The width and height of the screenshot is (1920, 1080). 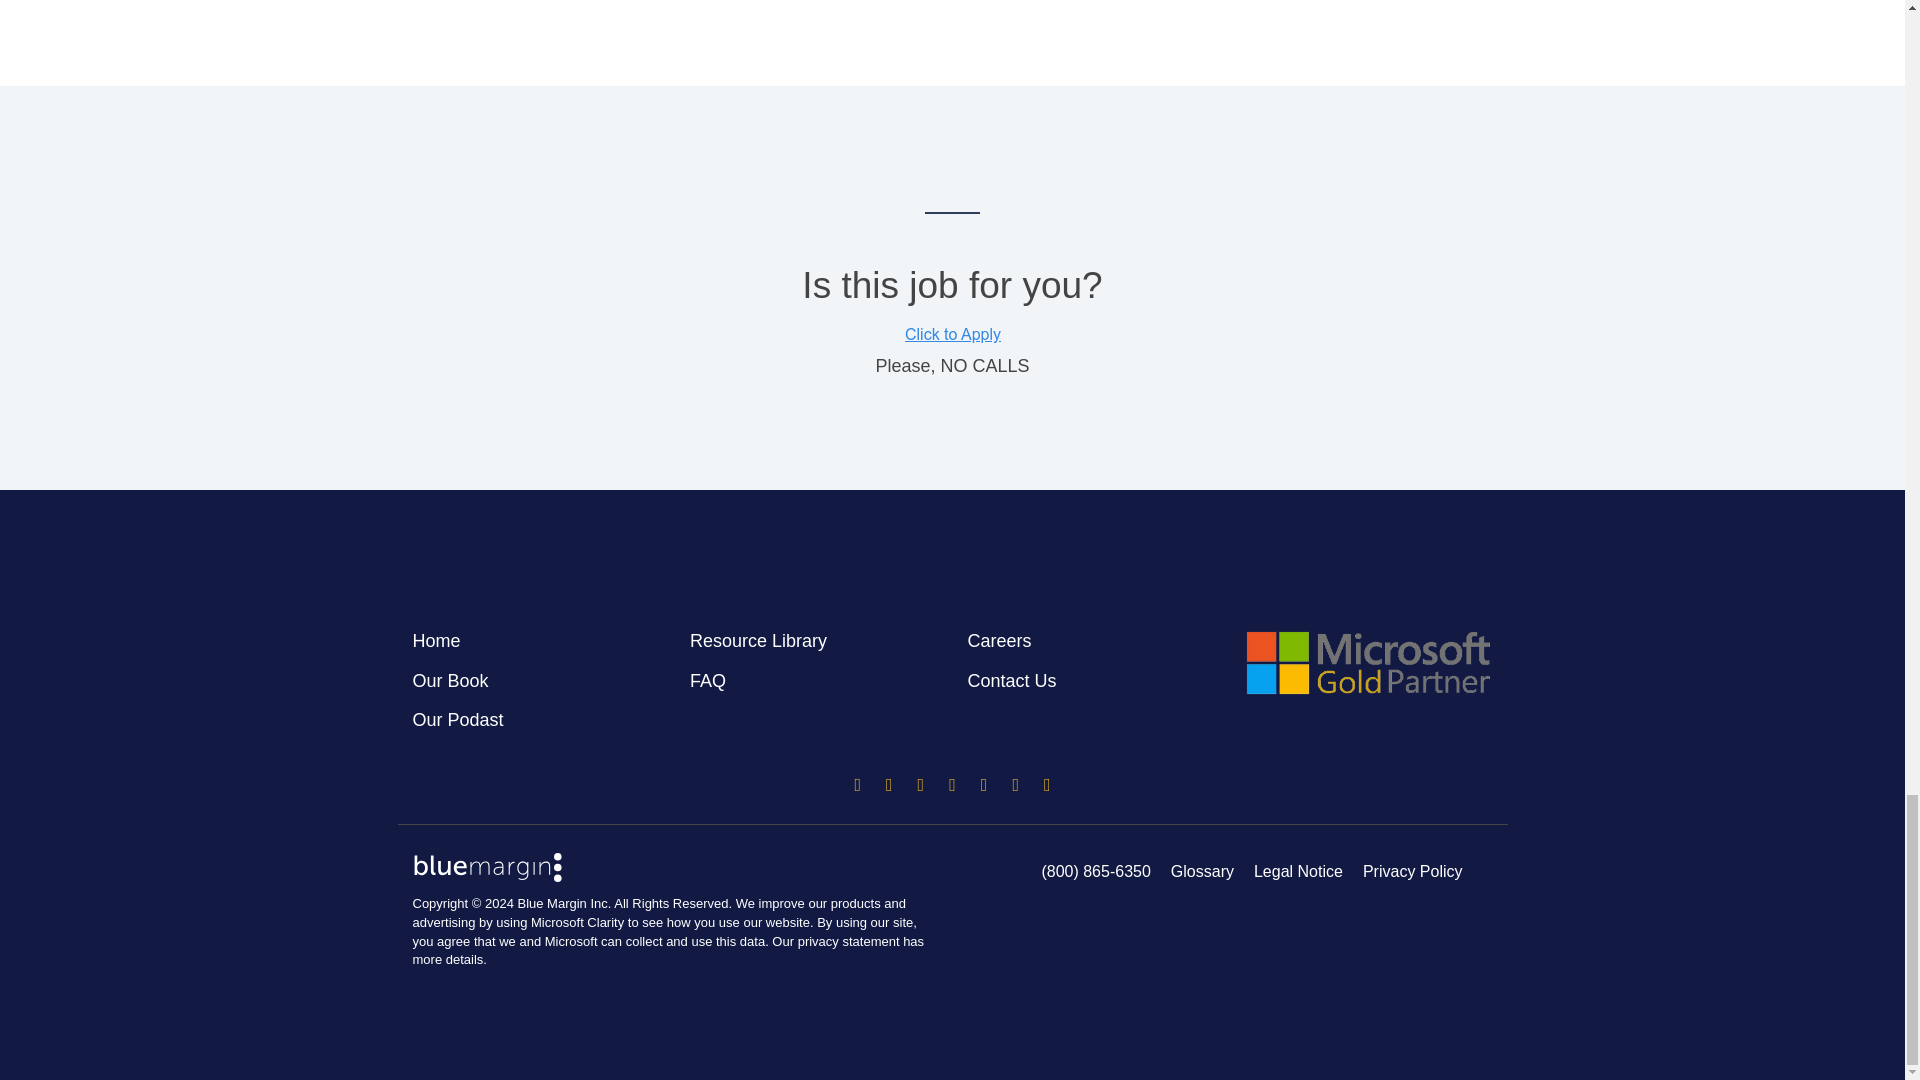 I want to click on Blue Margin All White Horizontal, so click(x=487, y=866).